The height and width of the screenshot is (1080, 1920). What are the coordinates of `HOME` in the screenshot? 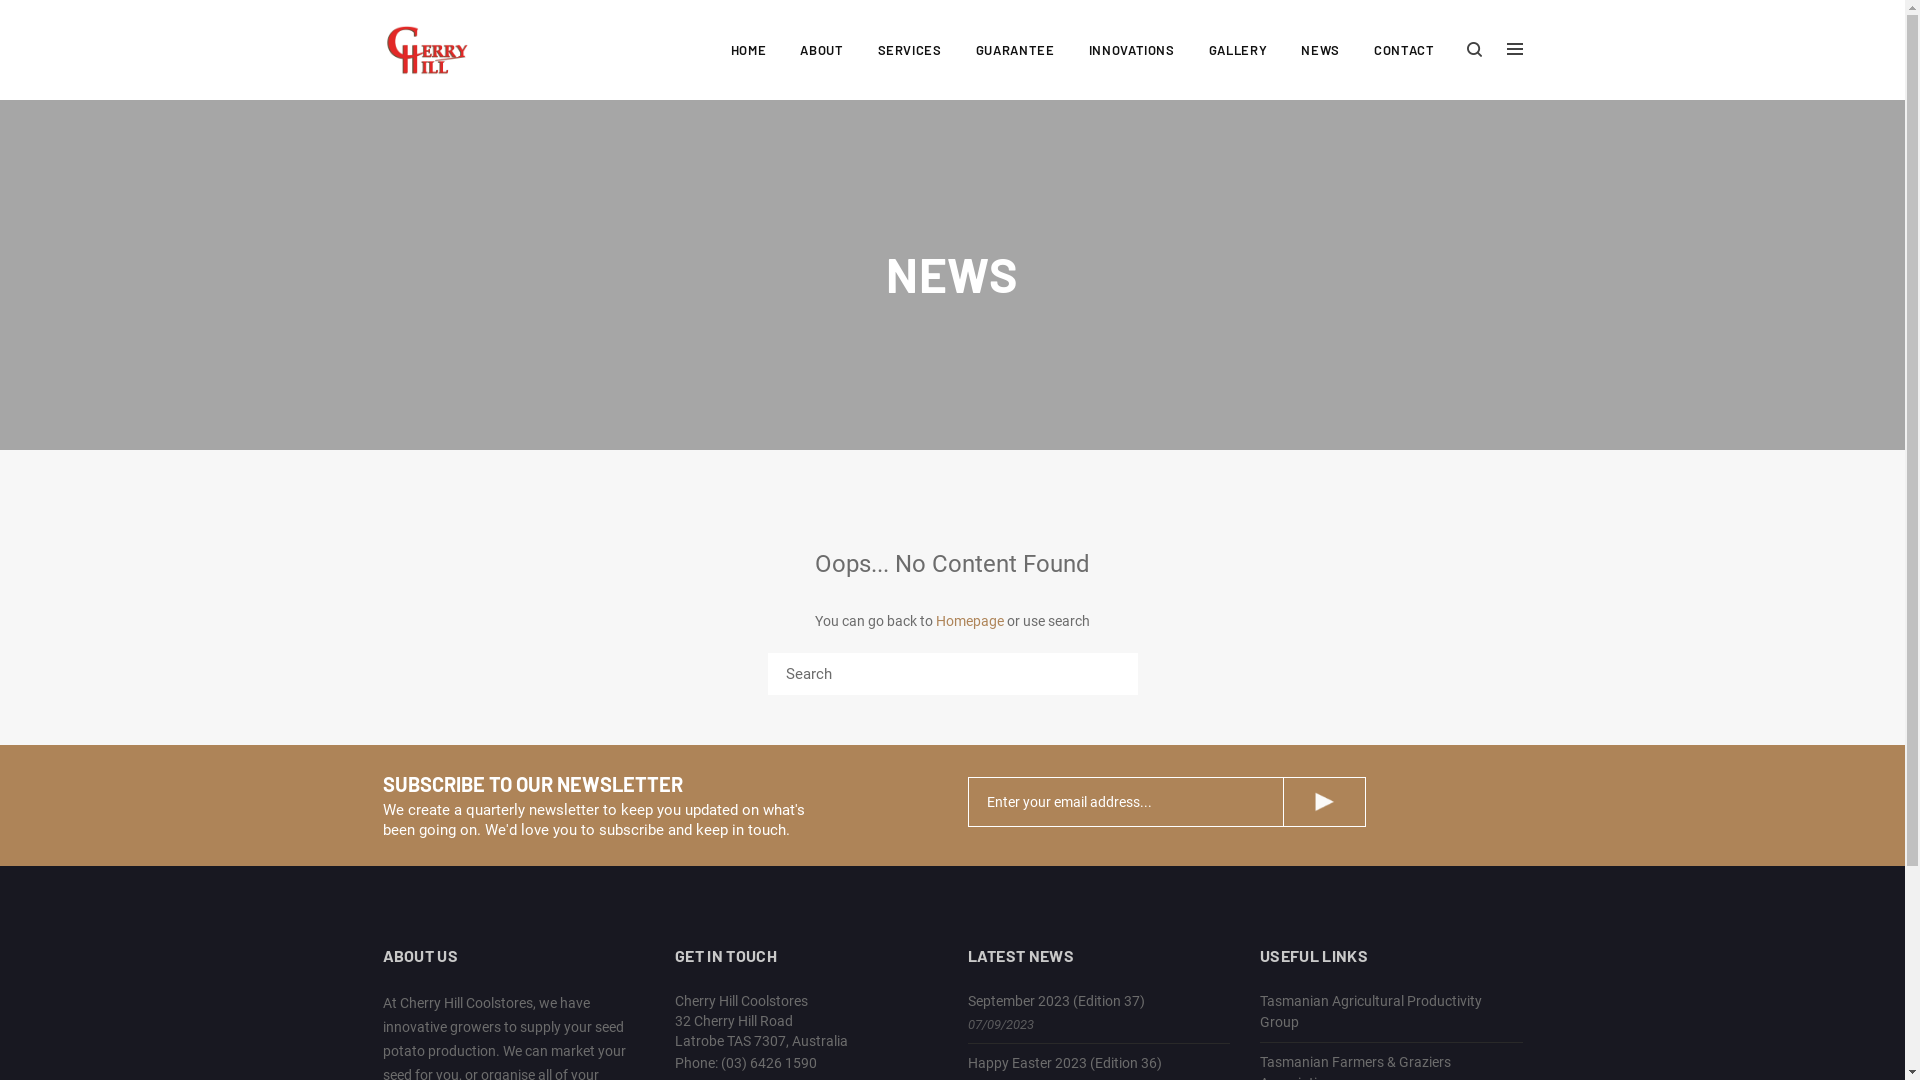 It's located at (749, 50).